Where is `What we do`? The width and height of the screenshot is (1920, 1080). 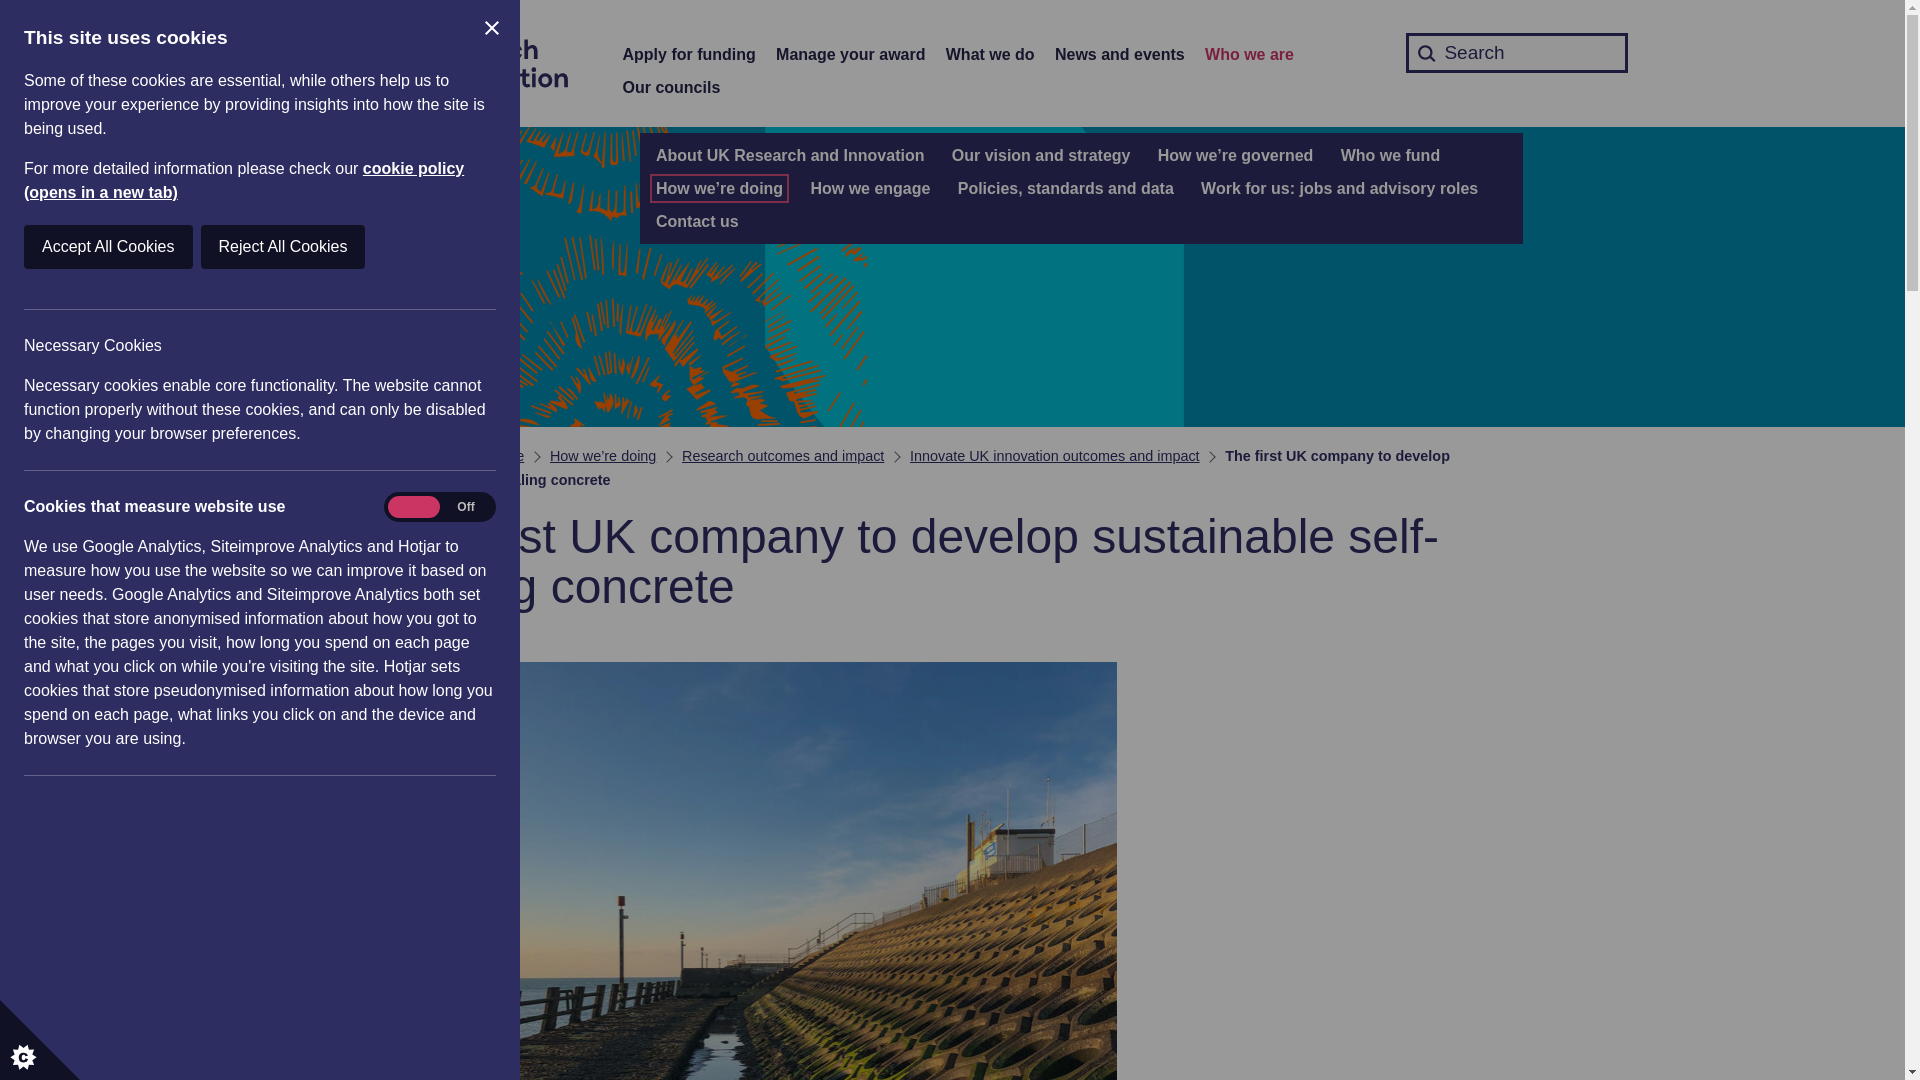 What we do is located at coordinates (990, 55).